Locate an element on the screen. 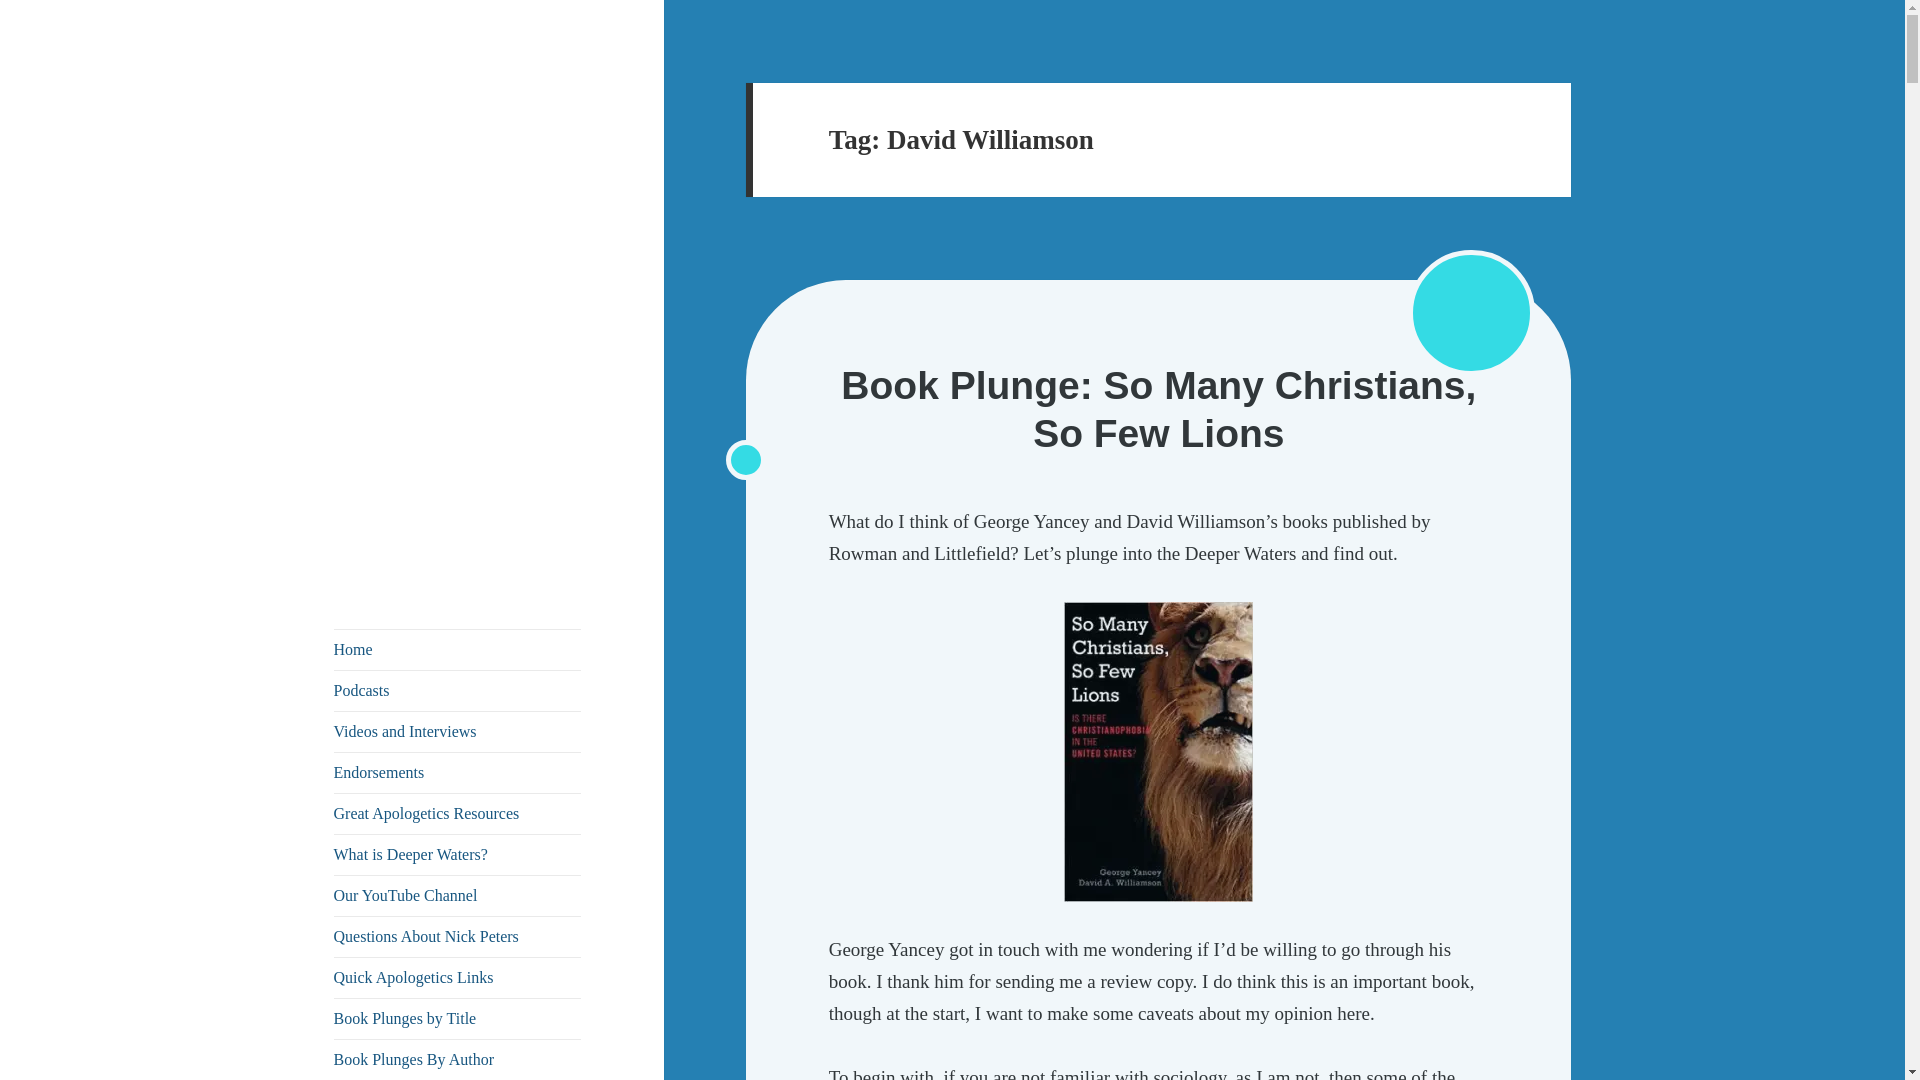  Questions About Nick Peters is located at coordinates (458, 936).